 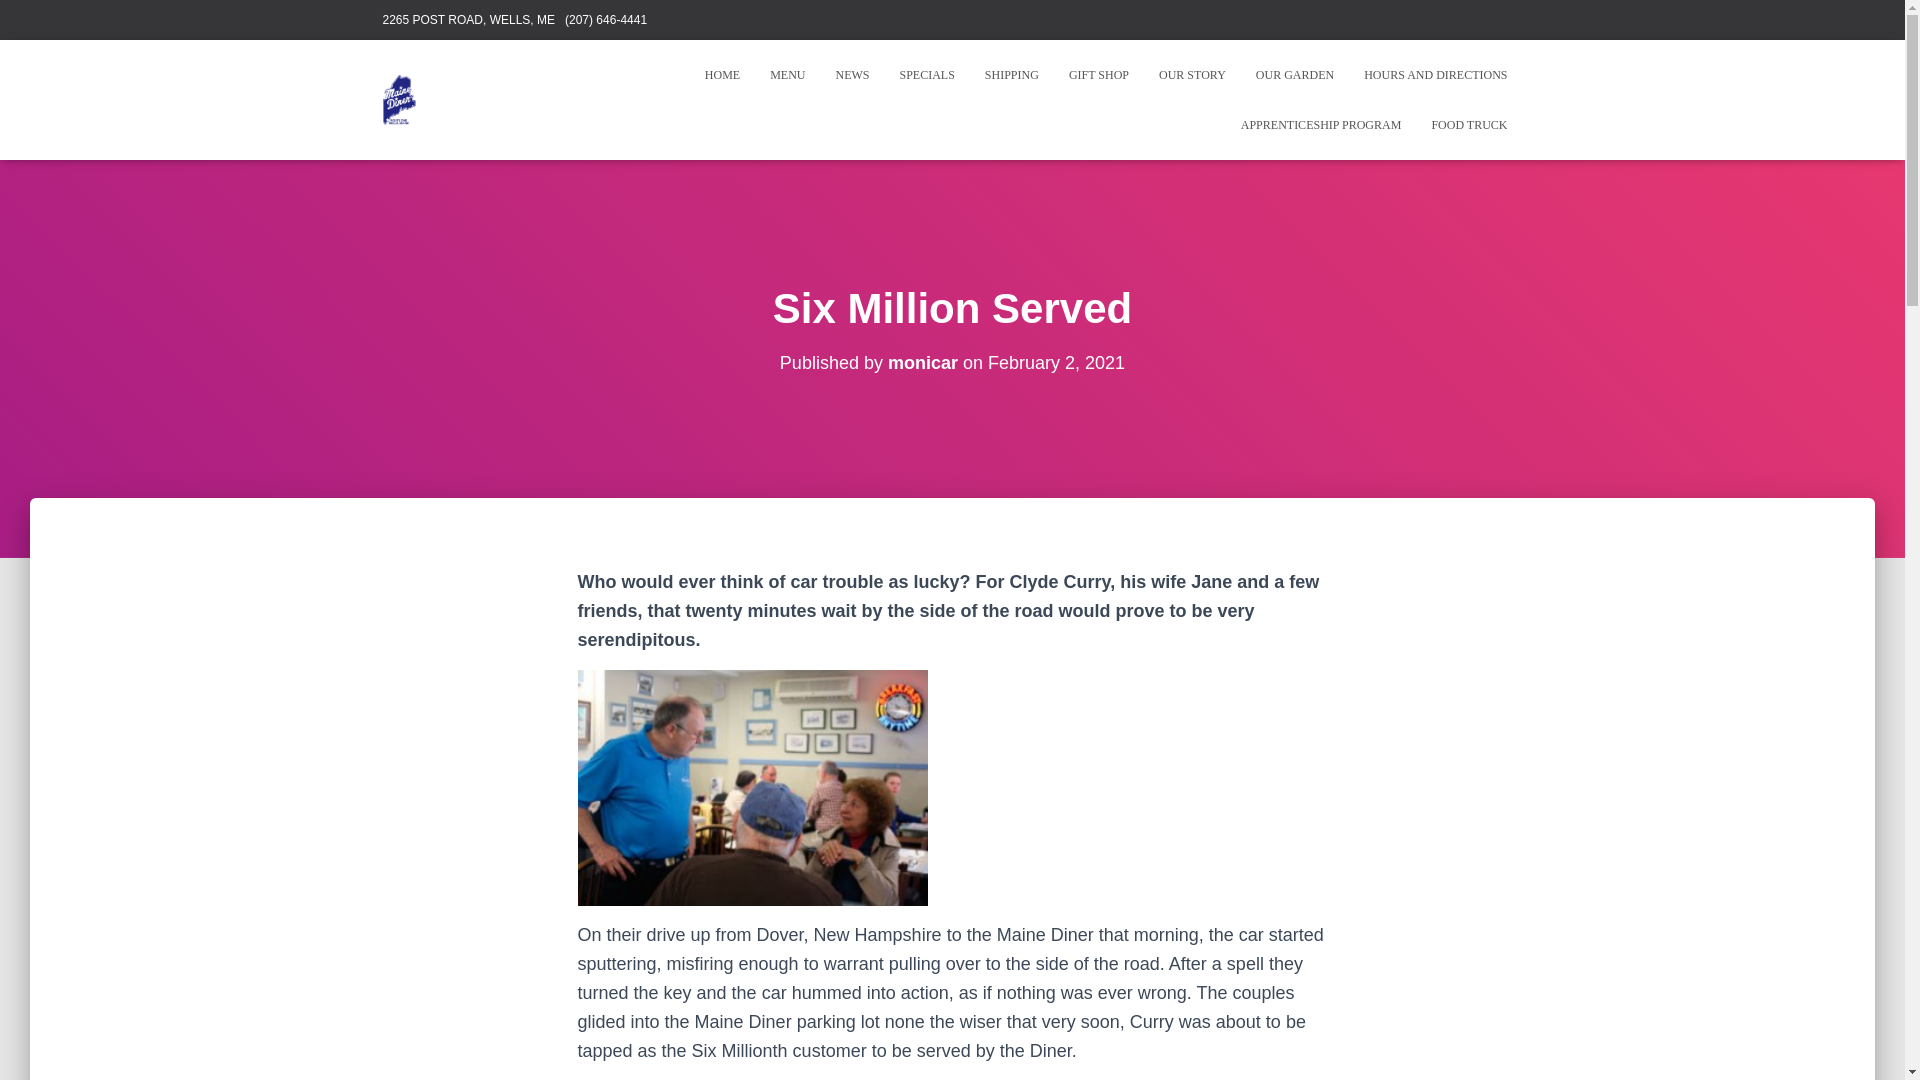 What do you see at coordinates (1192, 74) in the screenshot?
I see `OUR STORY` at bounding box center [1192, 74].